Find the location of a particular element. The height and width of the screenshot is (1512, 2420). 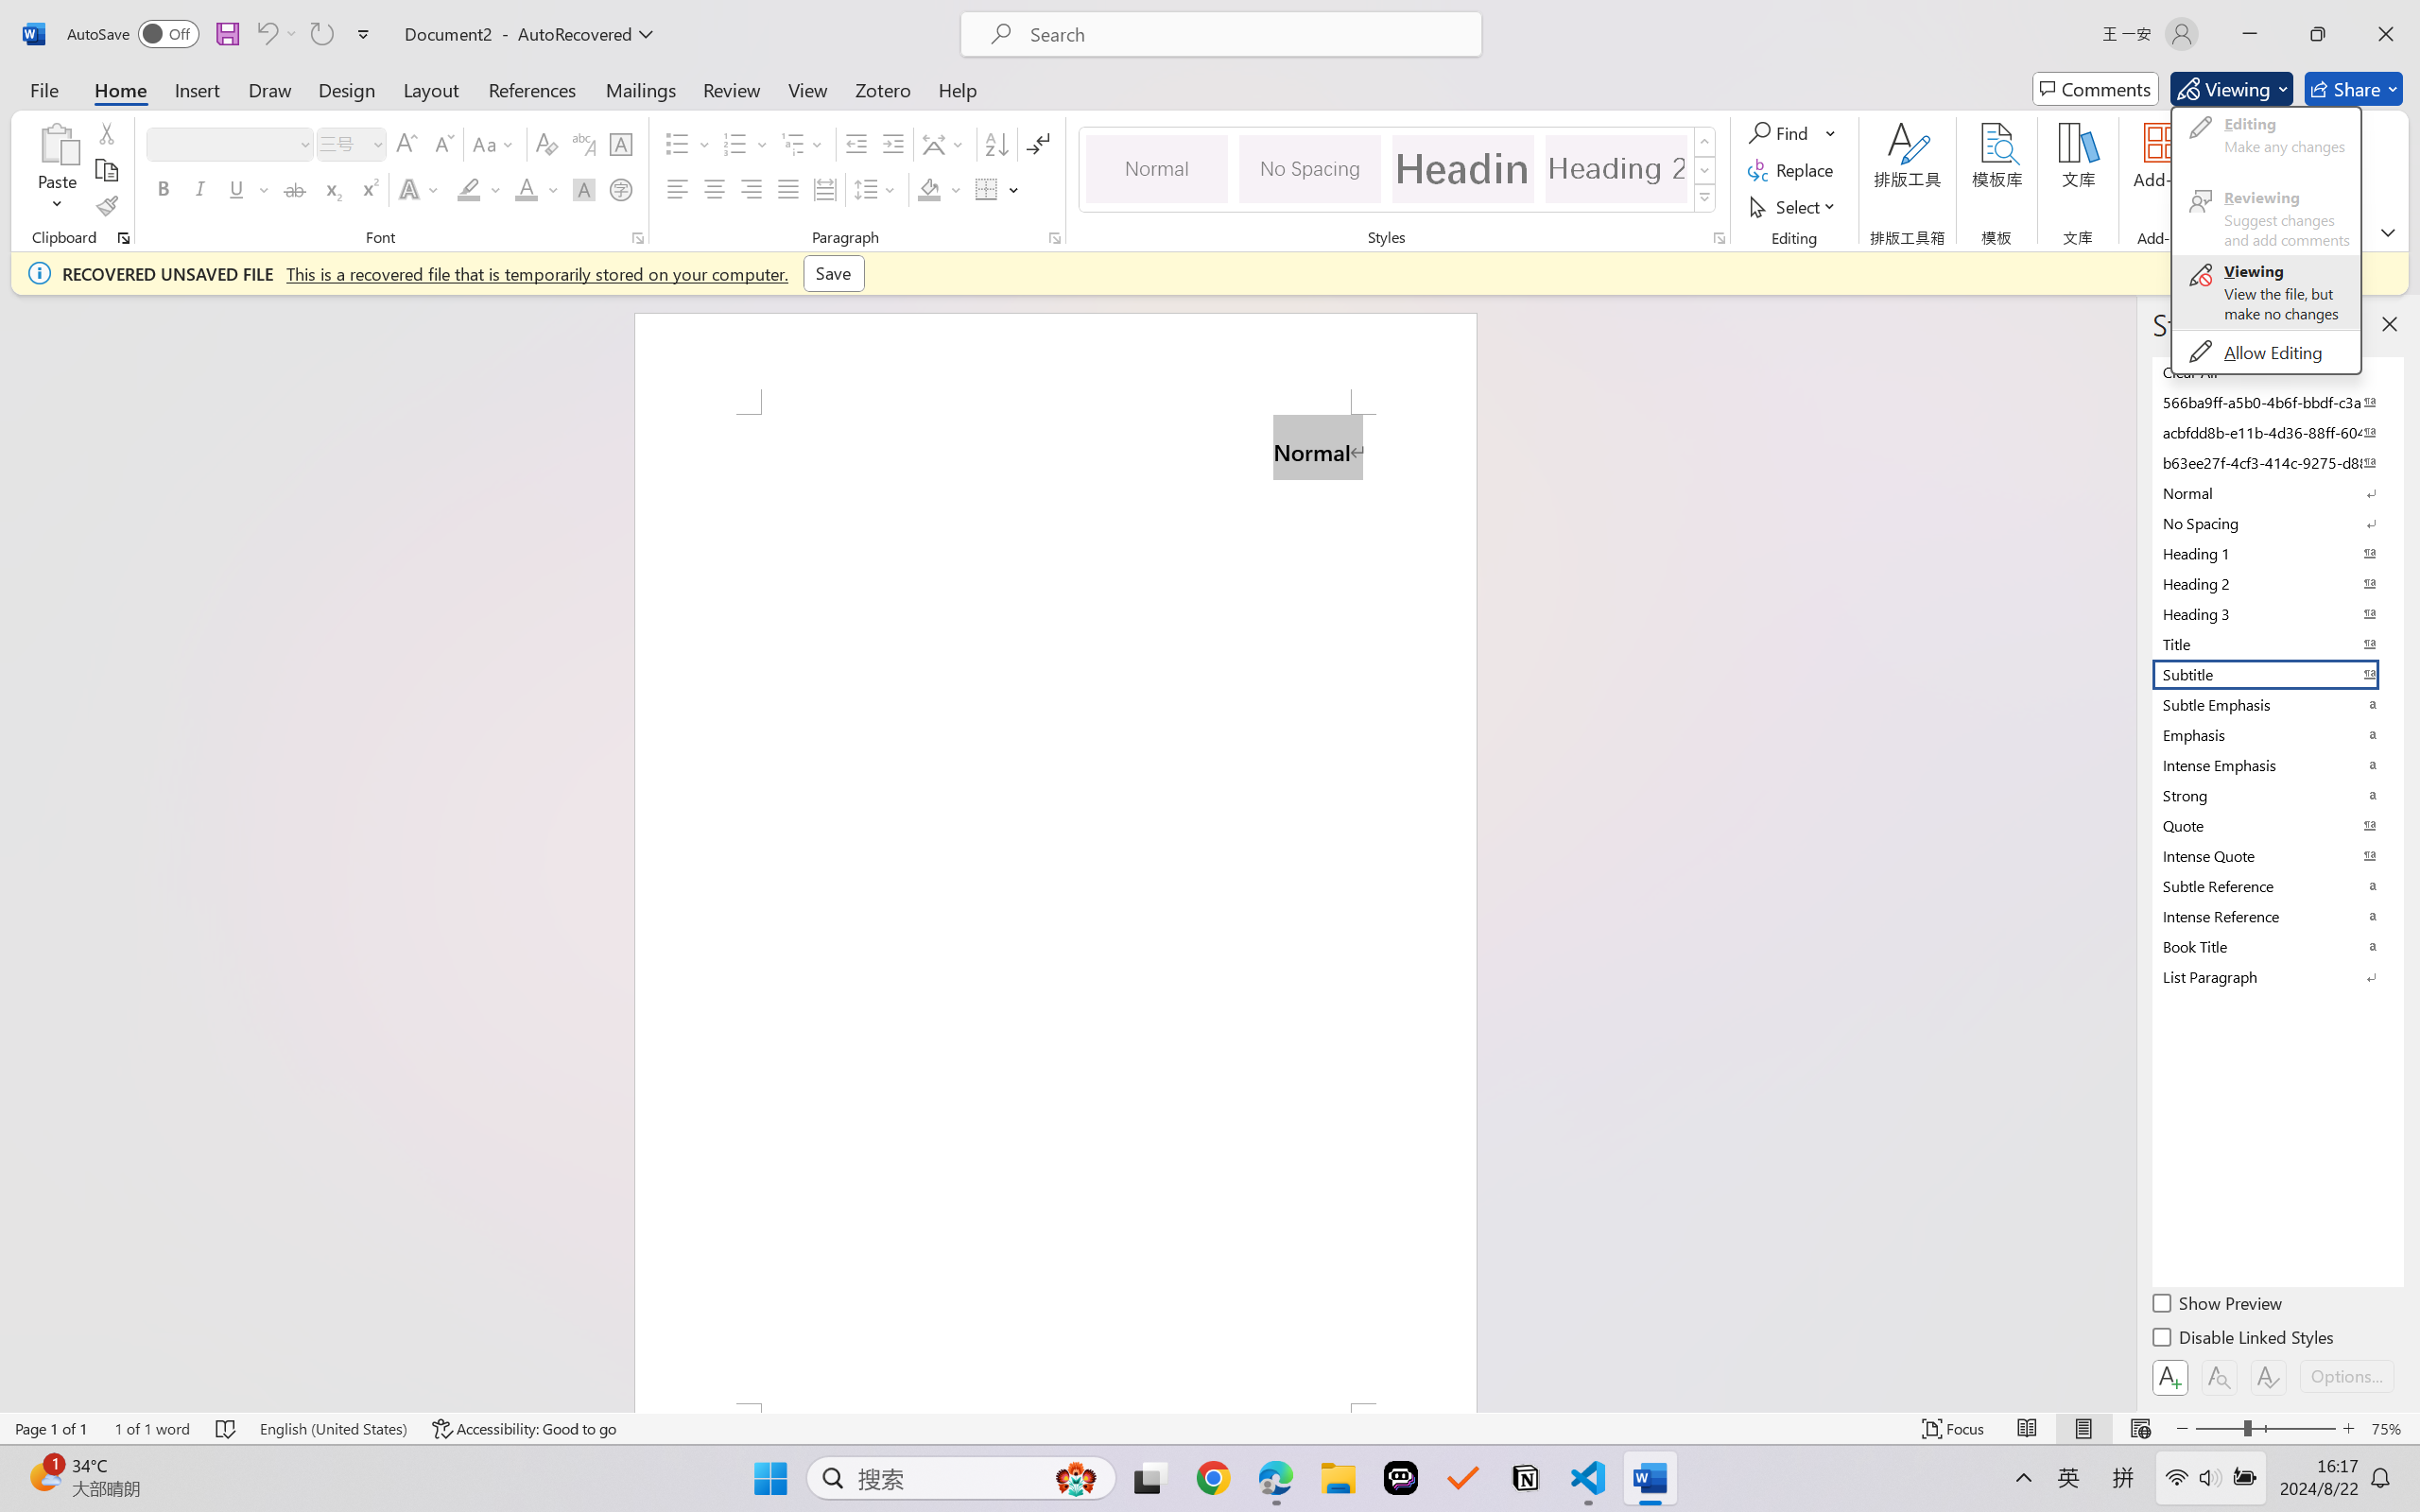

Decrease Indent is located at coordinates (856, 144).